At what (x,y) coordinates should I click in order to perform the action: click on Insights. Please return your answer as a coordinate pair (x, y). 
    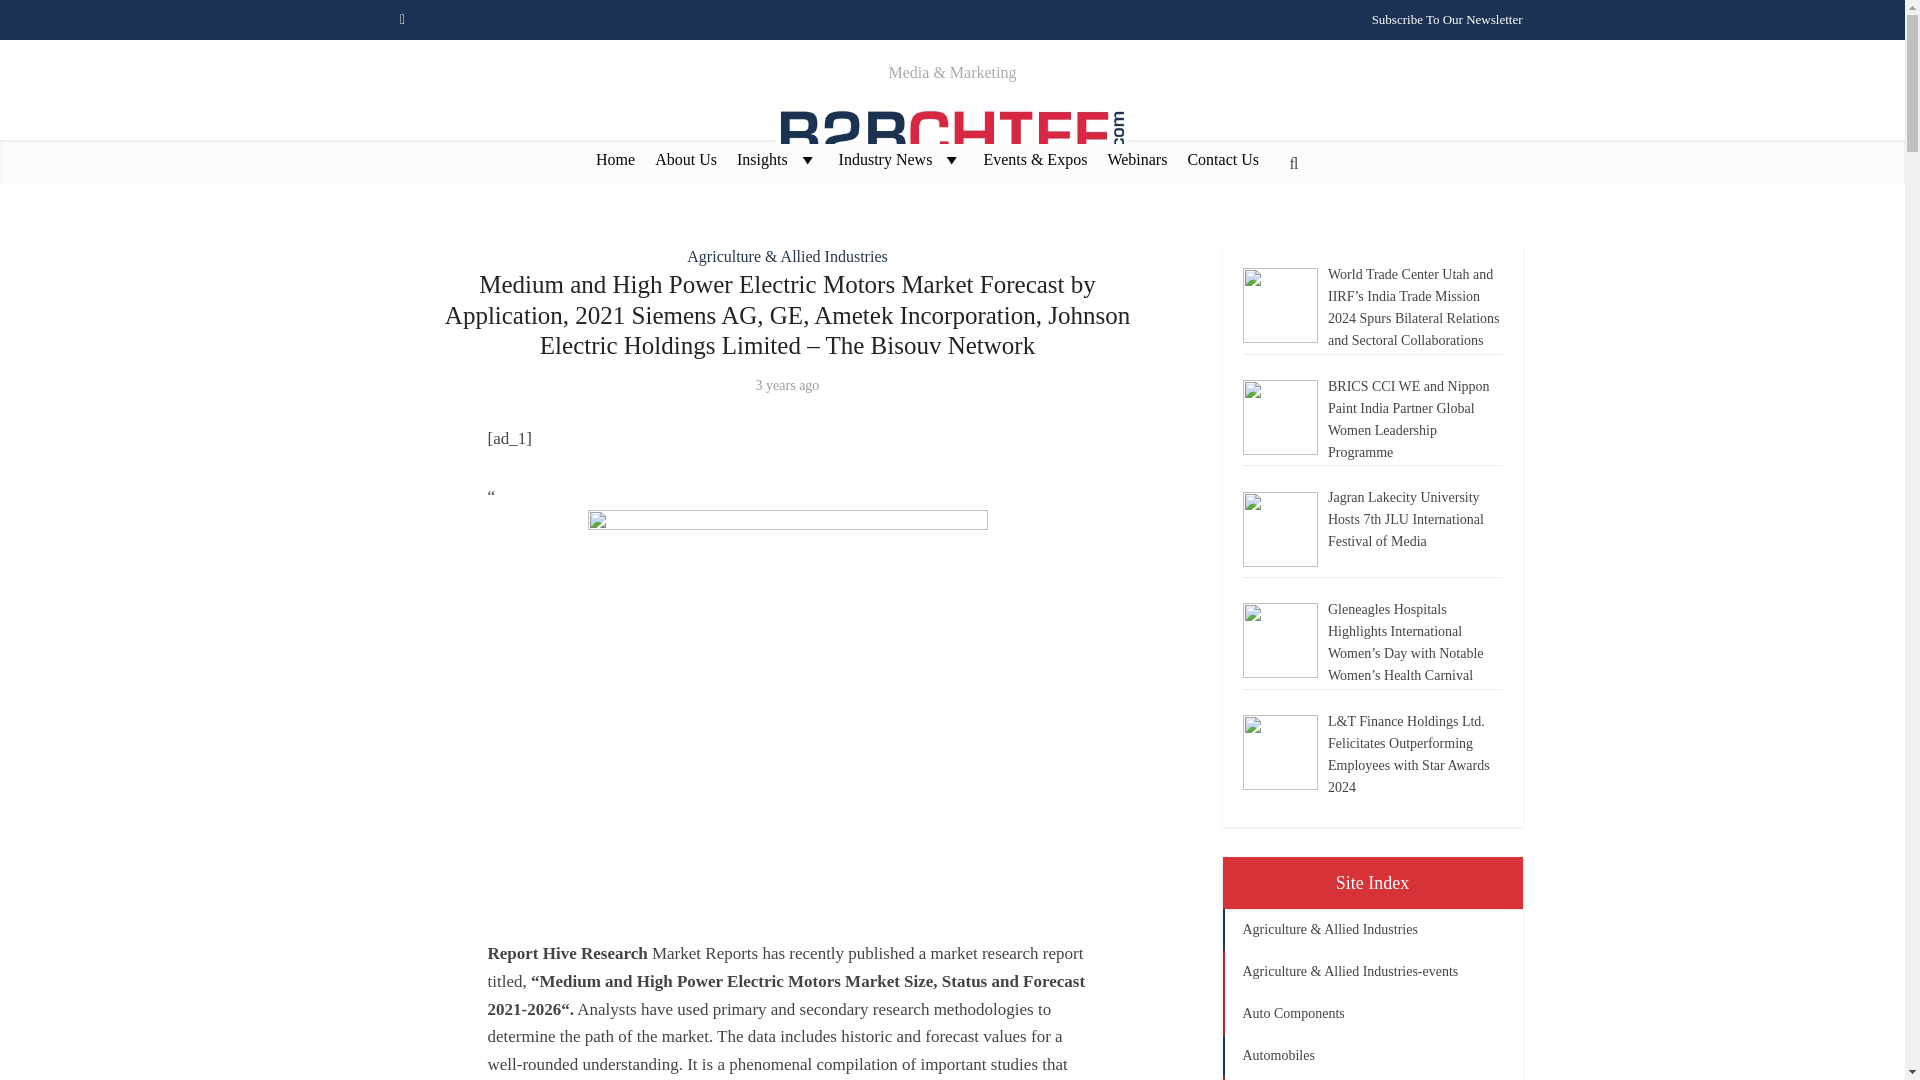
    Looking at the image, I should click on (778, 158).